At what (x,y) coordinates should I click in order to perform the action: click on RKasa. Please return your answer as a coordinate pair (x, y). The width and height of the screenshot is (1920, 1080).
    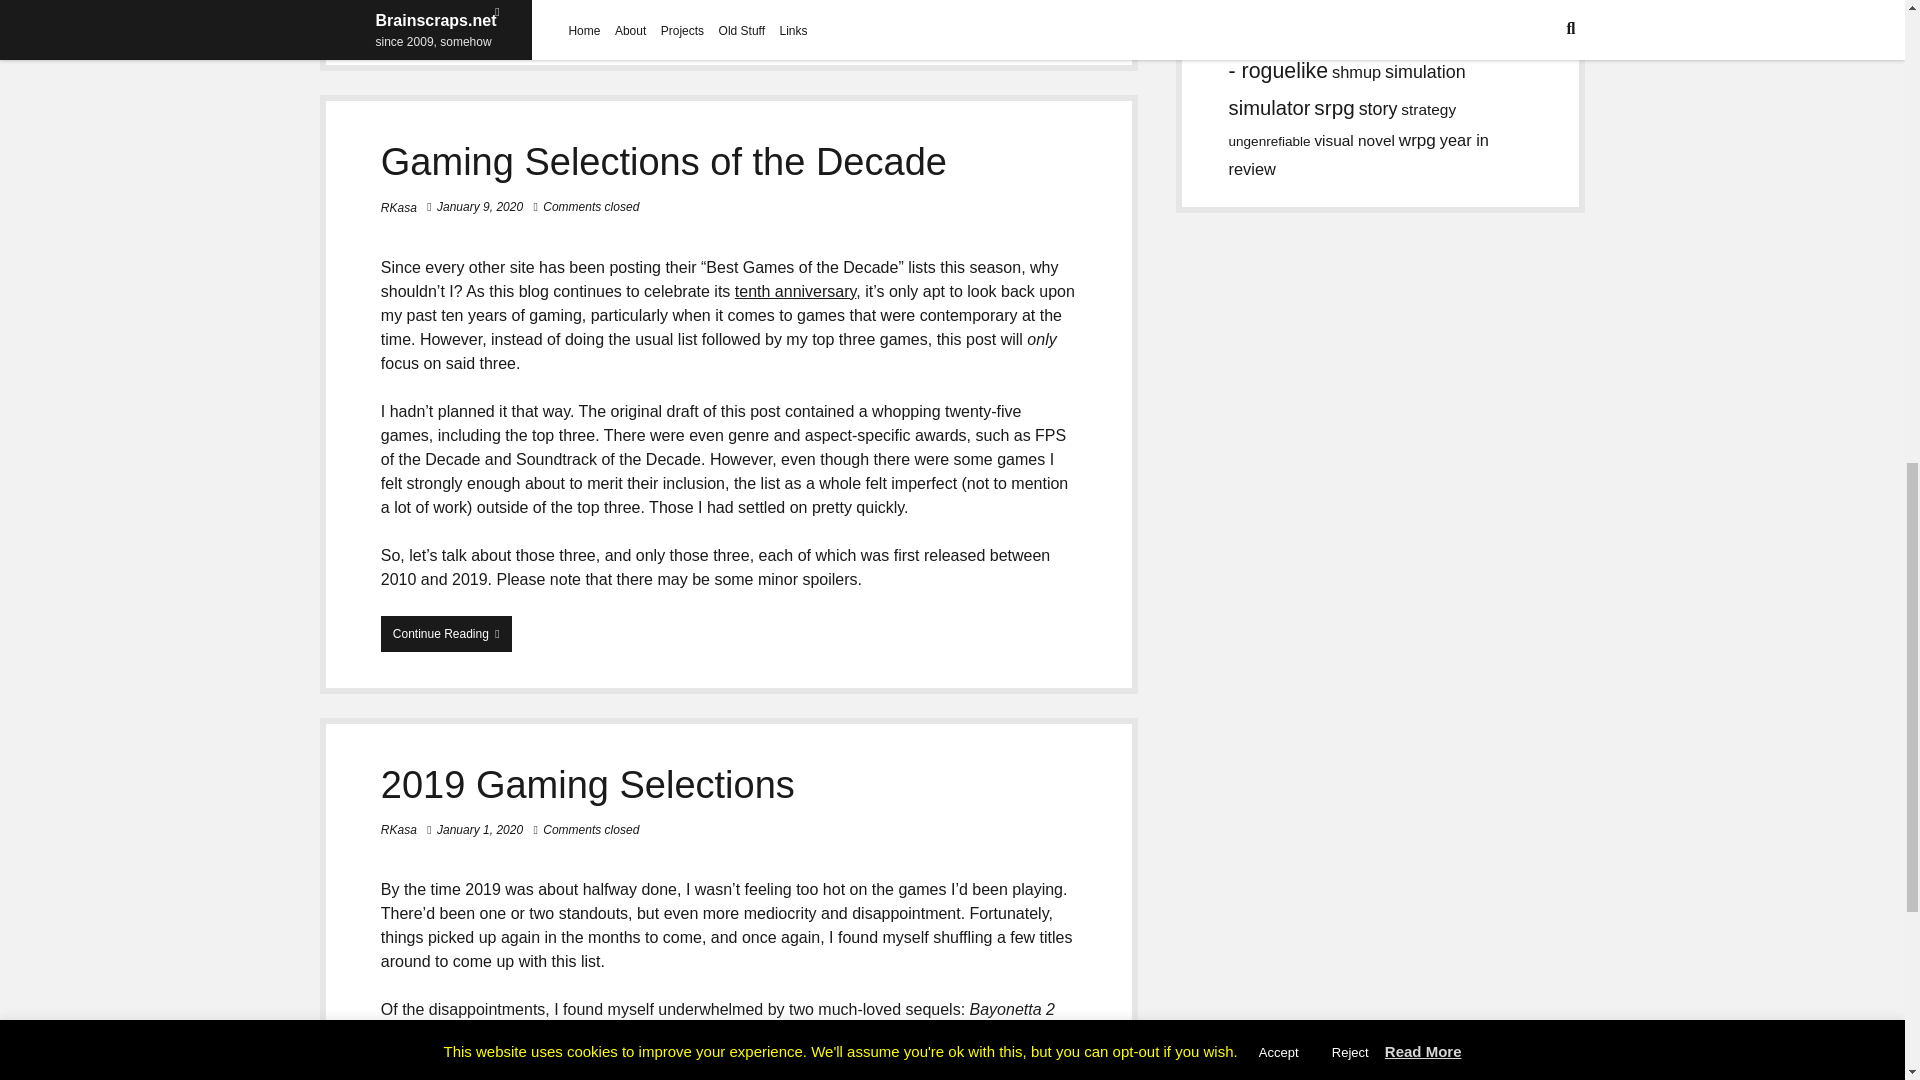
    Looking at the image, I should click on (398, 830).